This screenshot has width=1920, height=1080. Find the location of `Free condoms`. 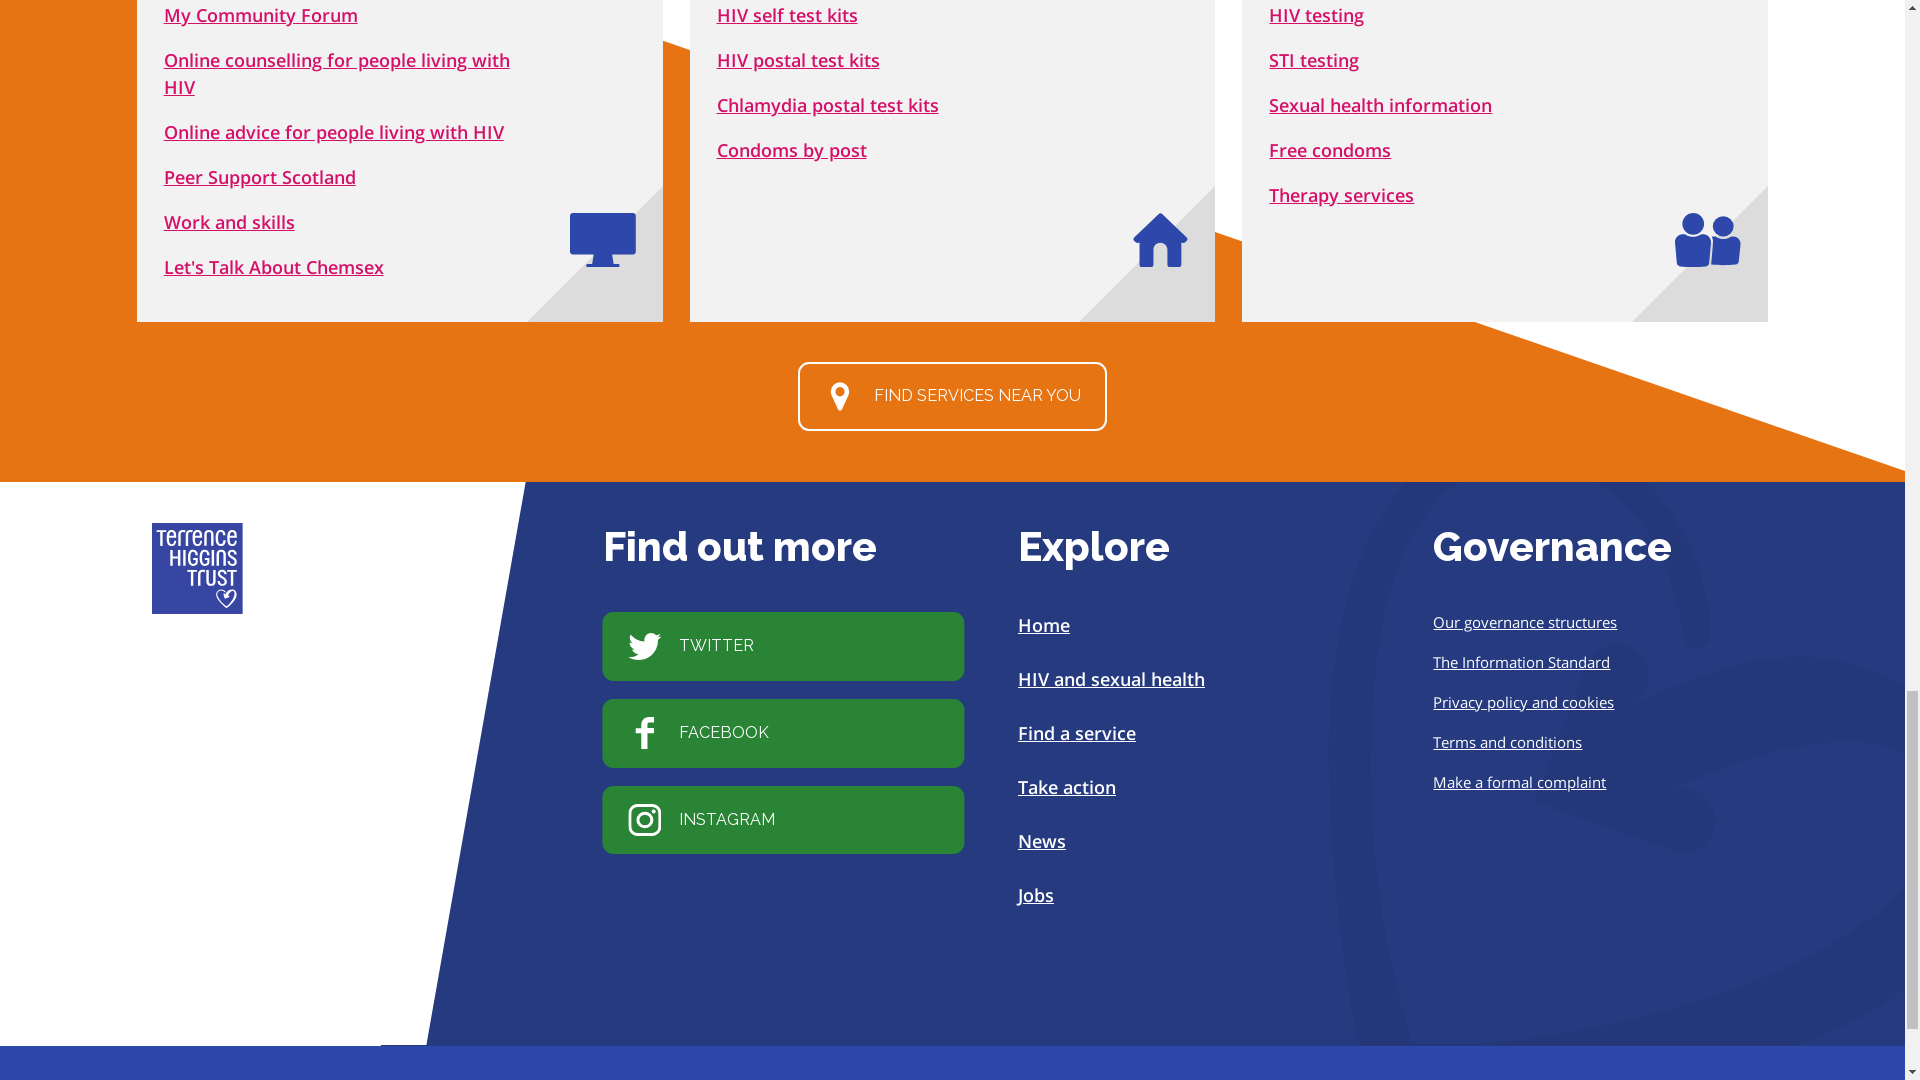

Free condoms is located at coordinates (1330, 150).